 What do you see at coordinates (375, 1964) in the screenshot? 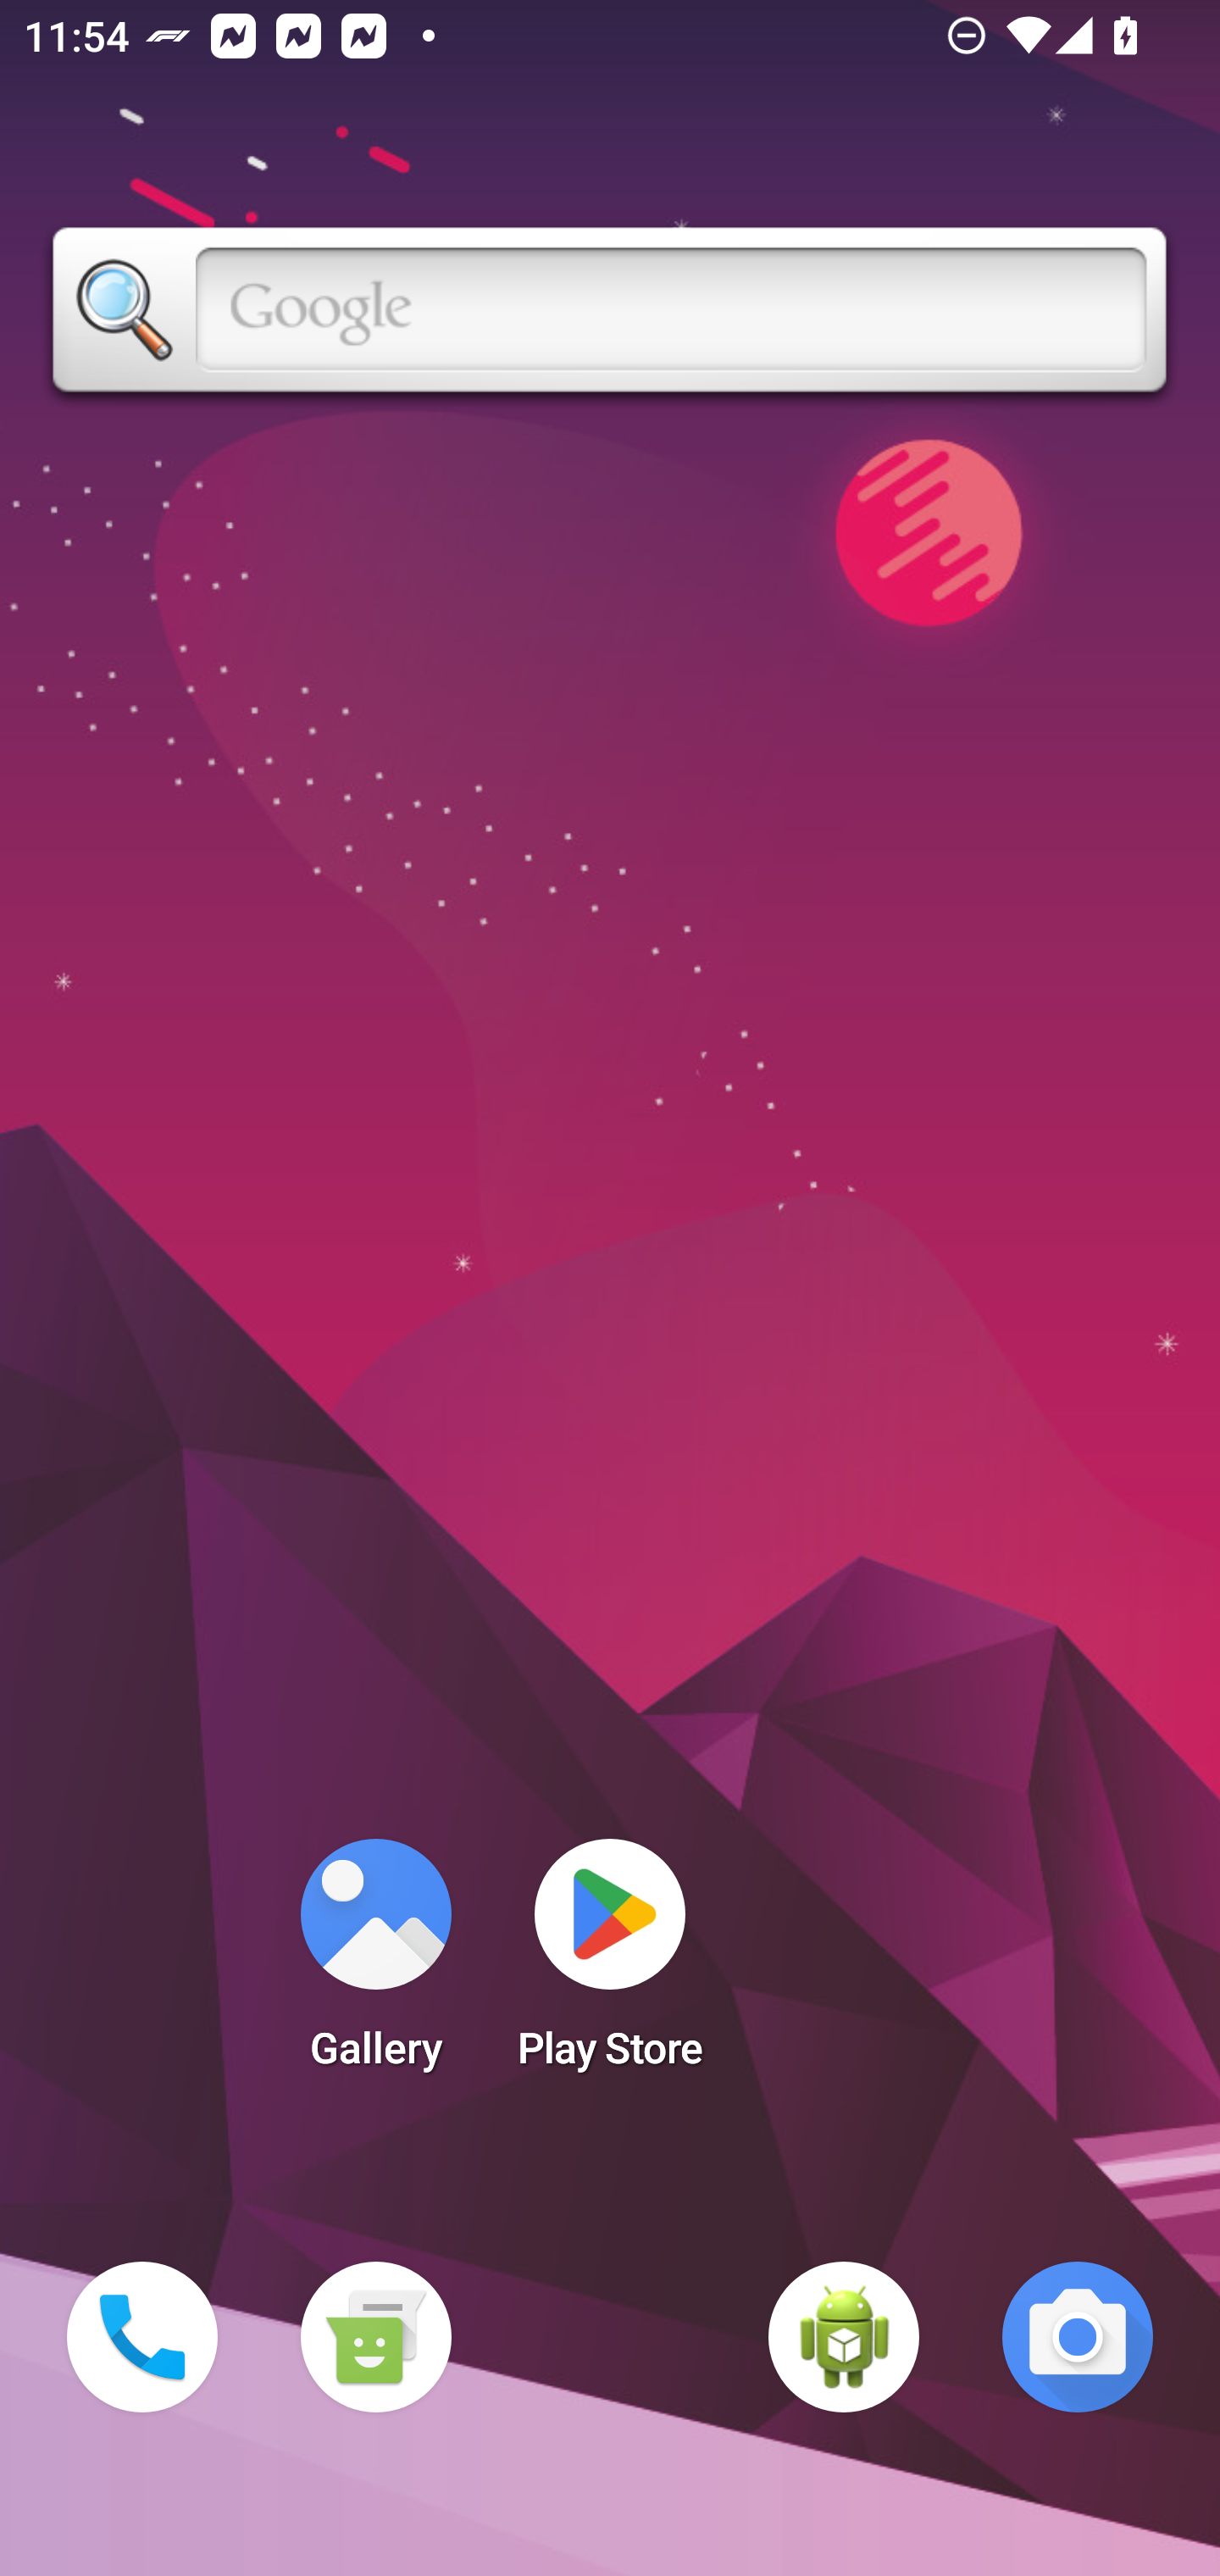
I see `Gallery` at bounding box center [375, 1964].